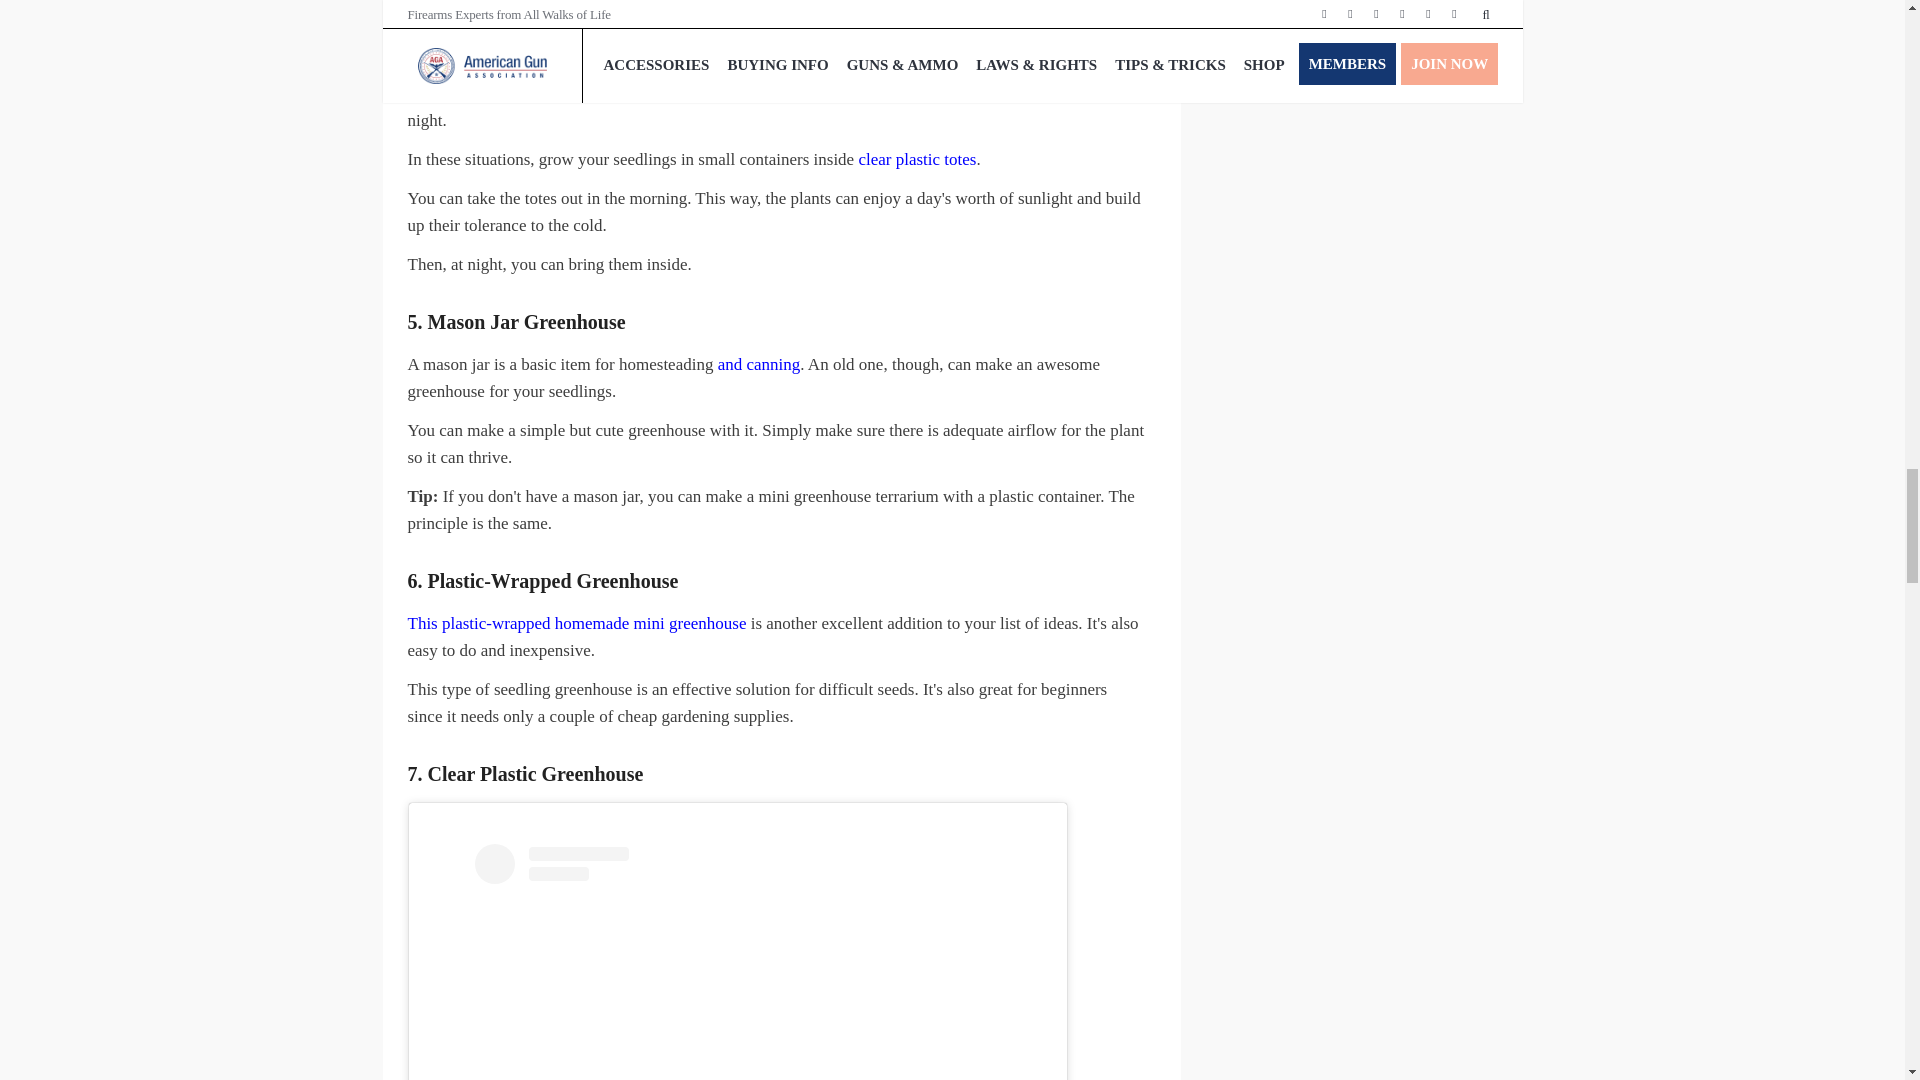  Describe the element at coordinates (759, 364) in the screenshot. I see `and canning` at that location.